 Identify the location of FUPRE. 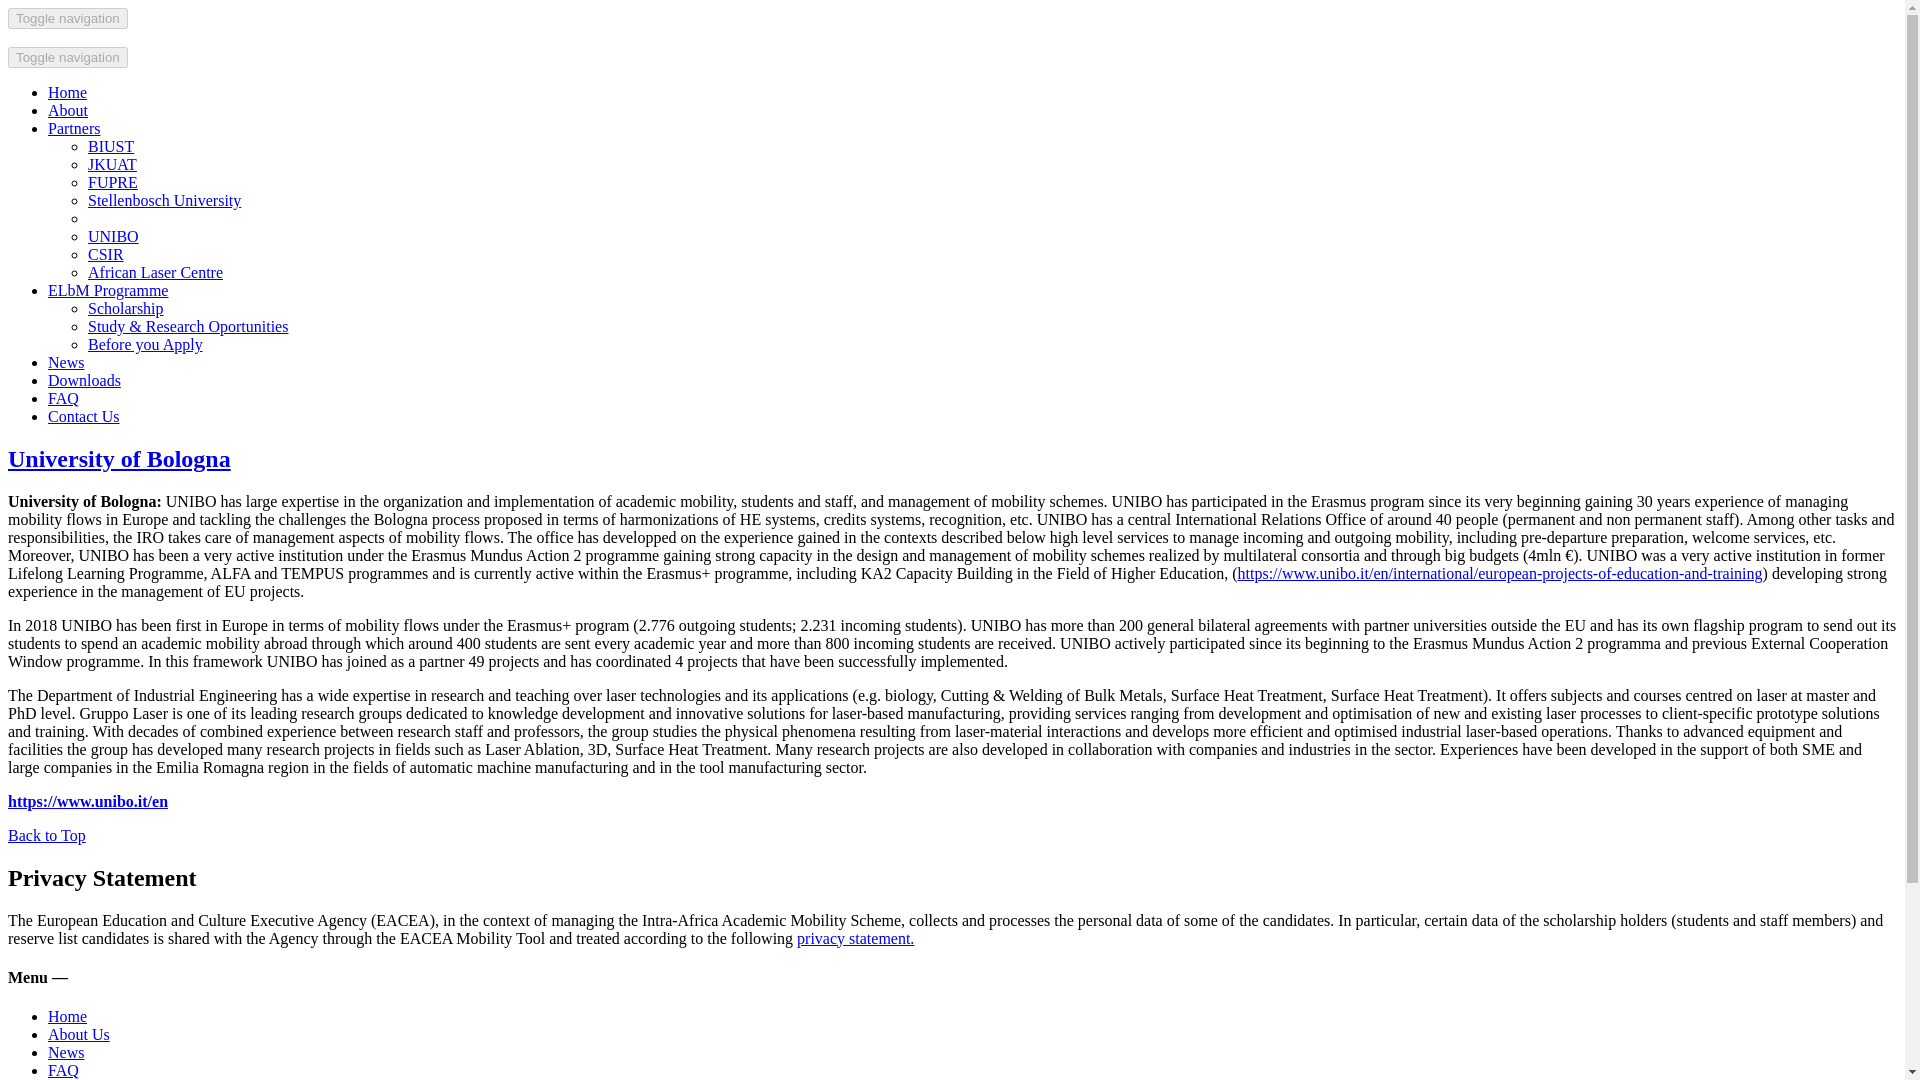
(113, 182).